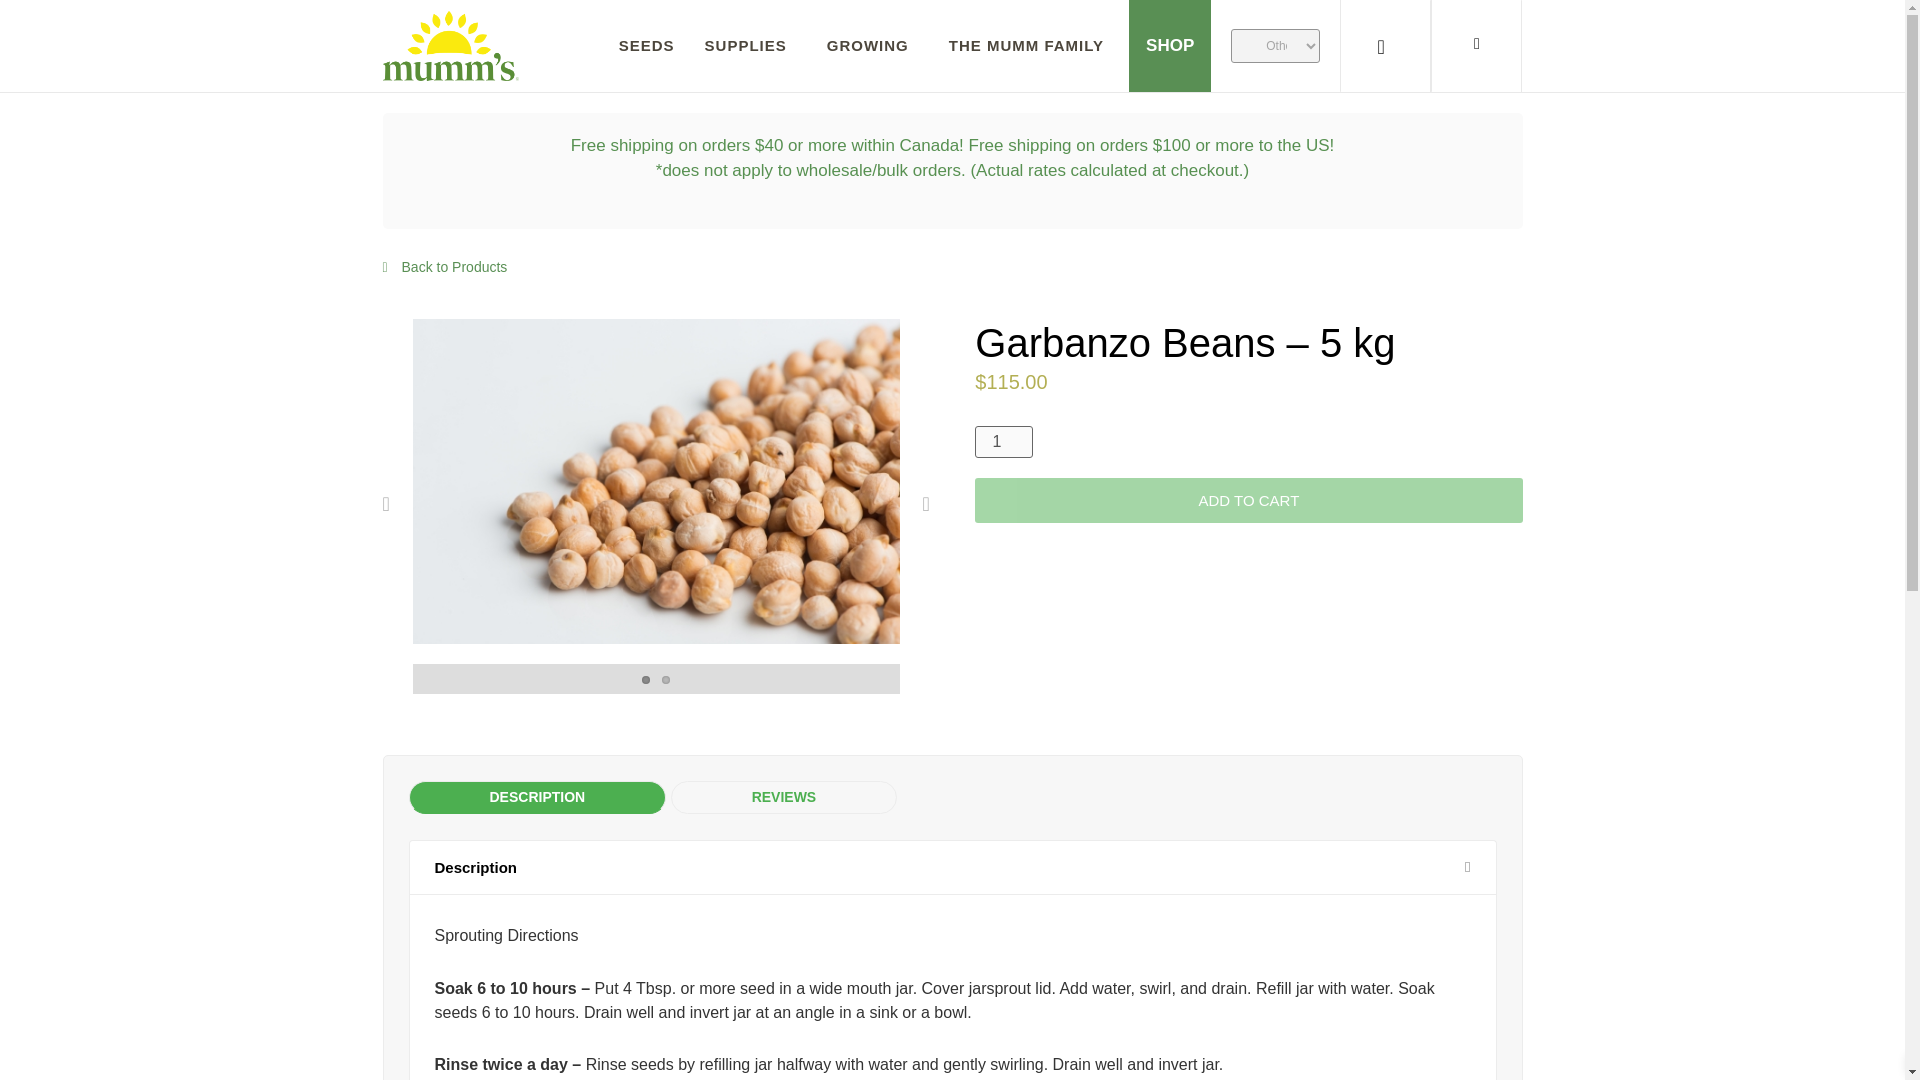  What do you see at coordinates (872, 46) in the screenshot?
I see `GROWING` at bounding box center [872, 46].